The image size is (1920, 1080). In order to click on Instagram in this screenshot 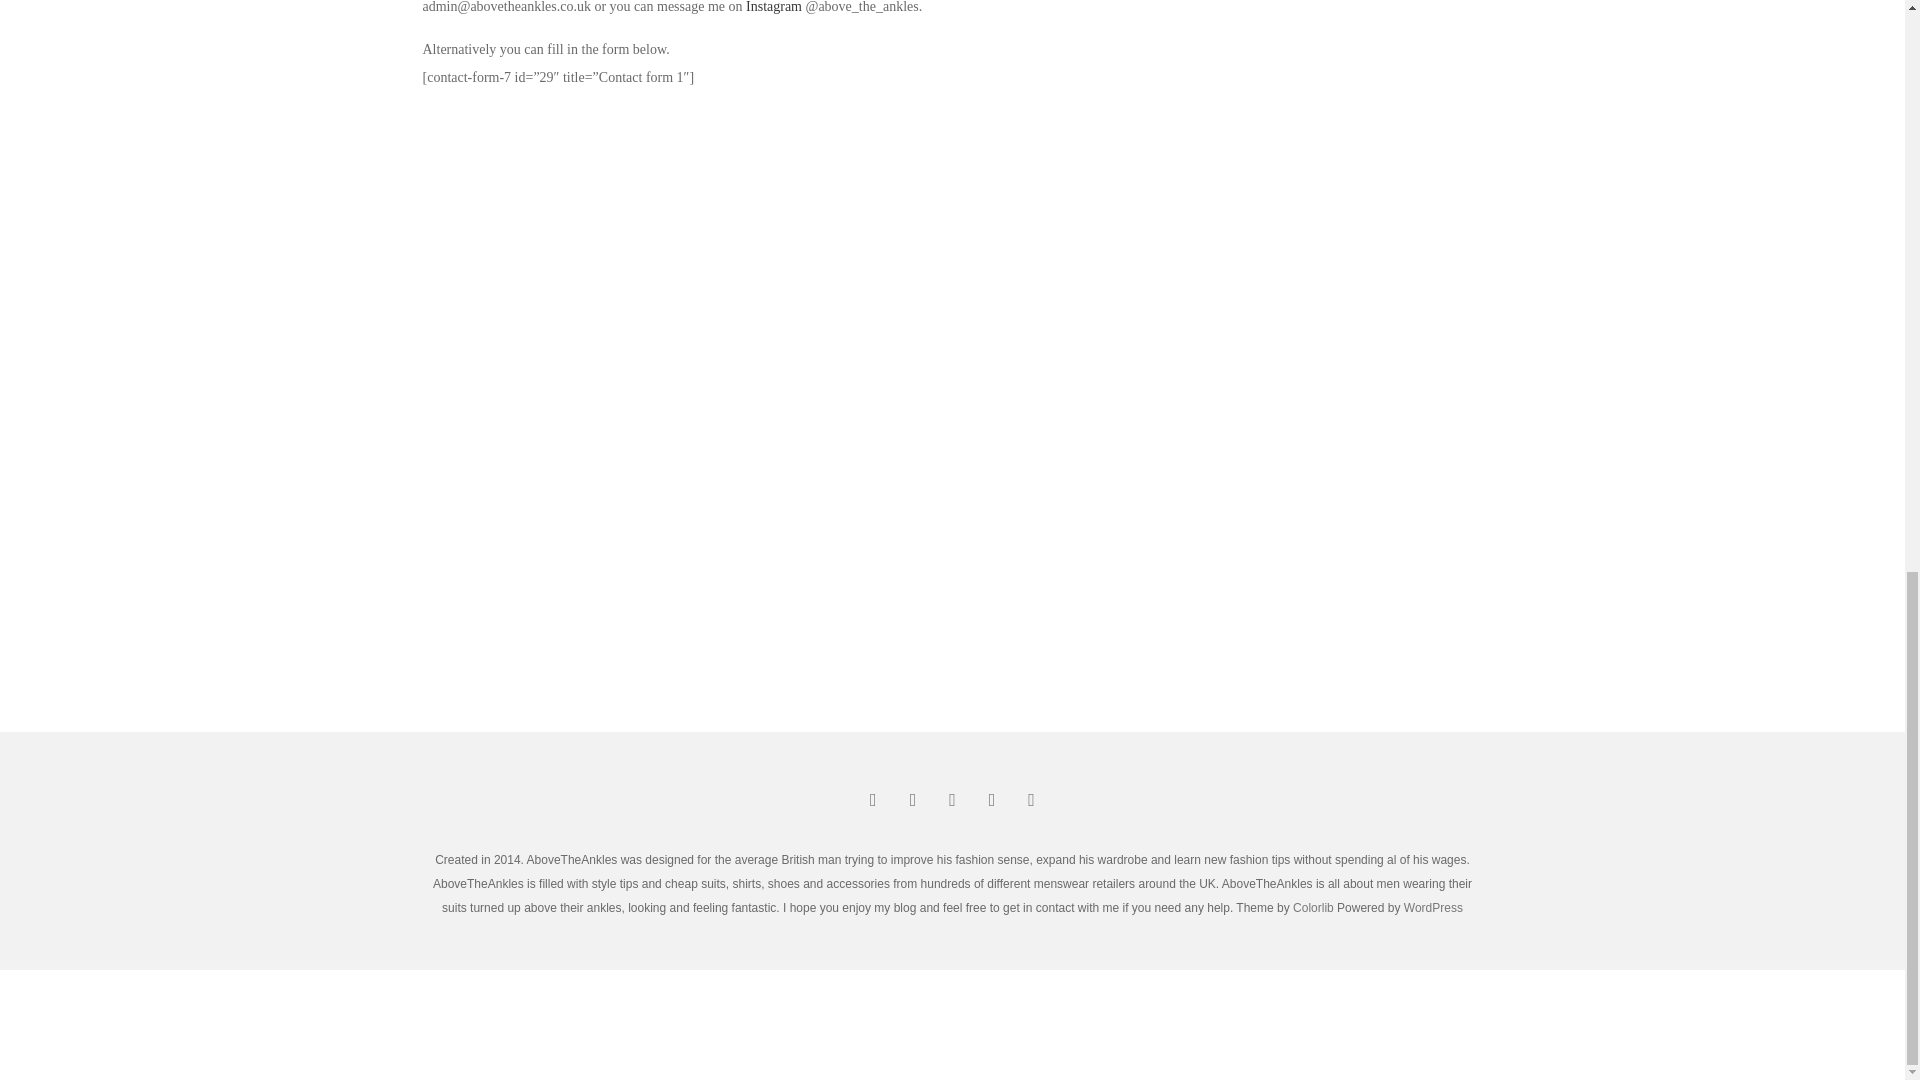, I will do `click(774, 7)`.